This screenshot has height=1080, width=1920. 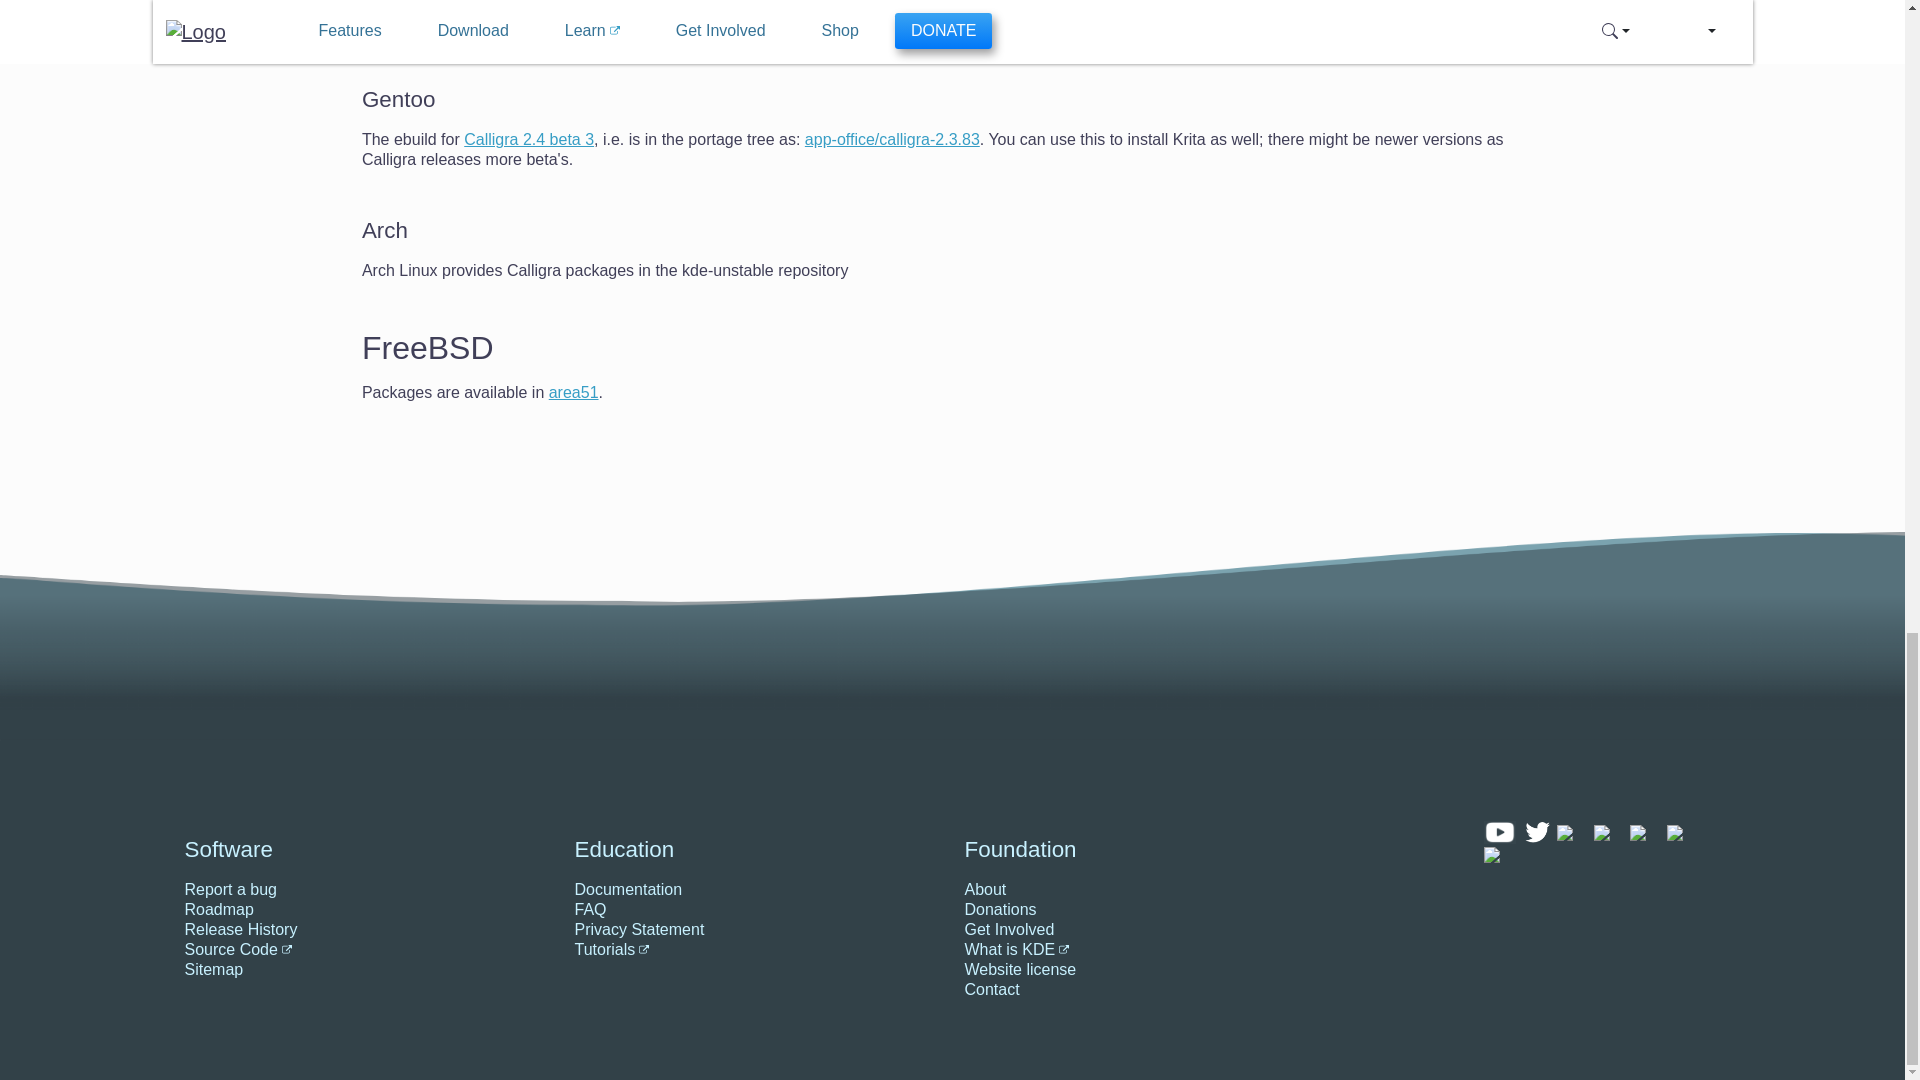 What do you see at coordinates (366, 970) in the screenshot?
I see `Sitemap` at bounding box center [366, 970].